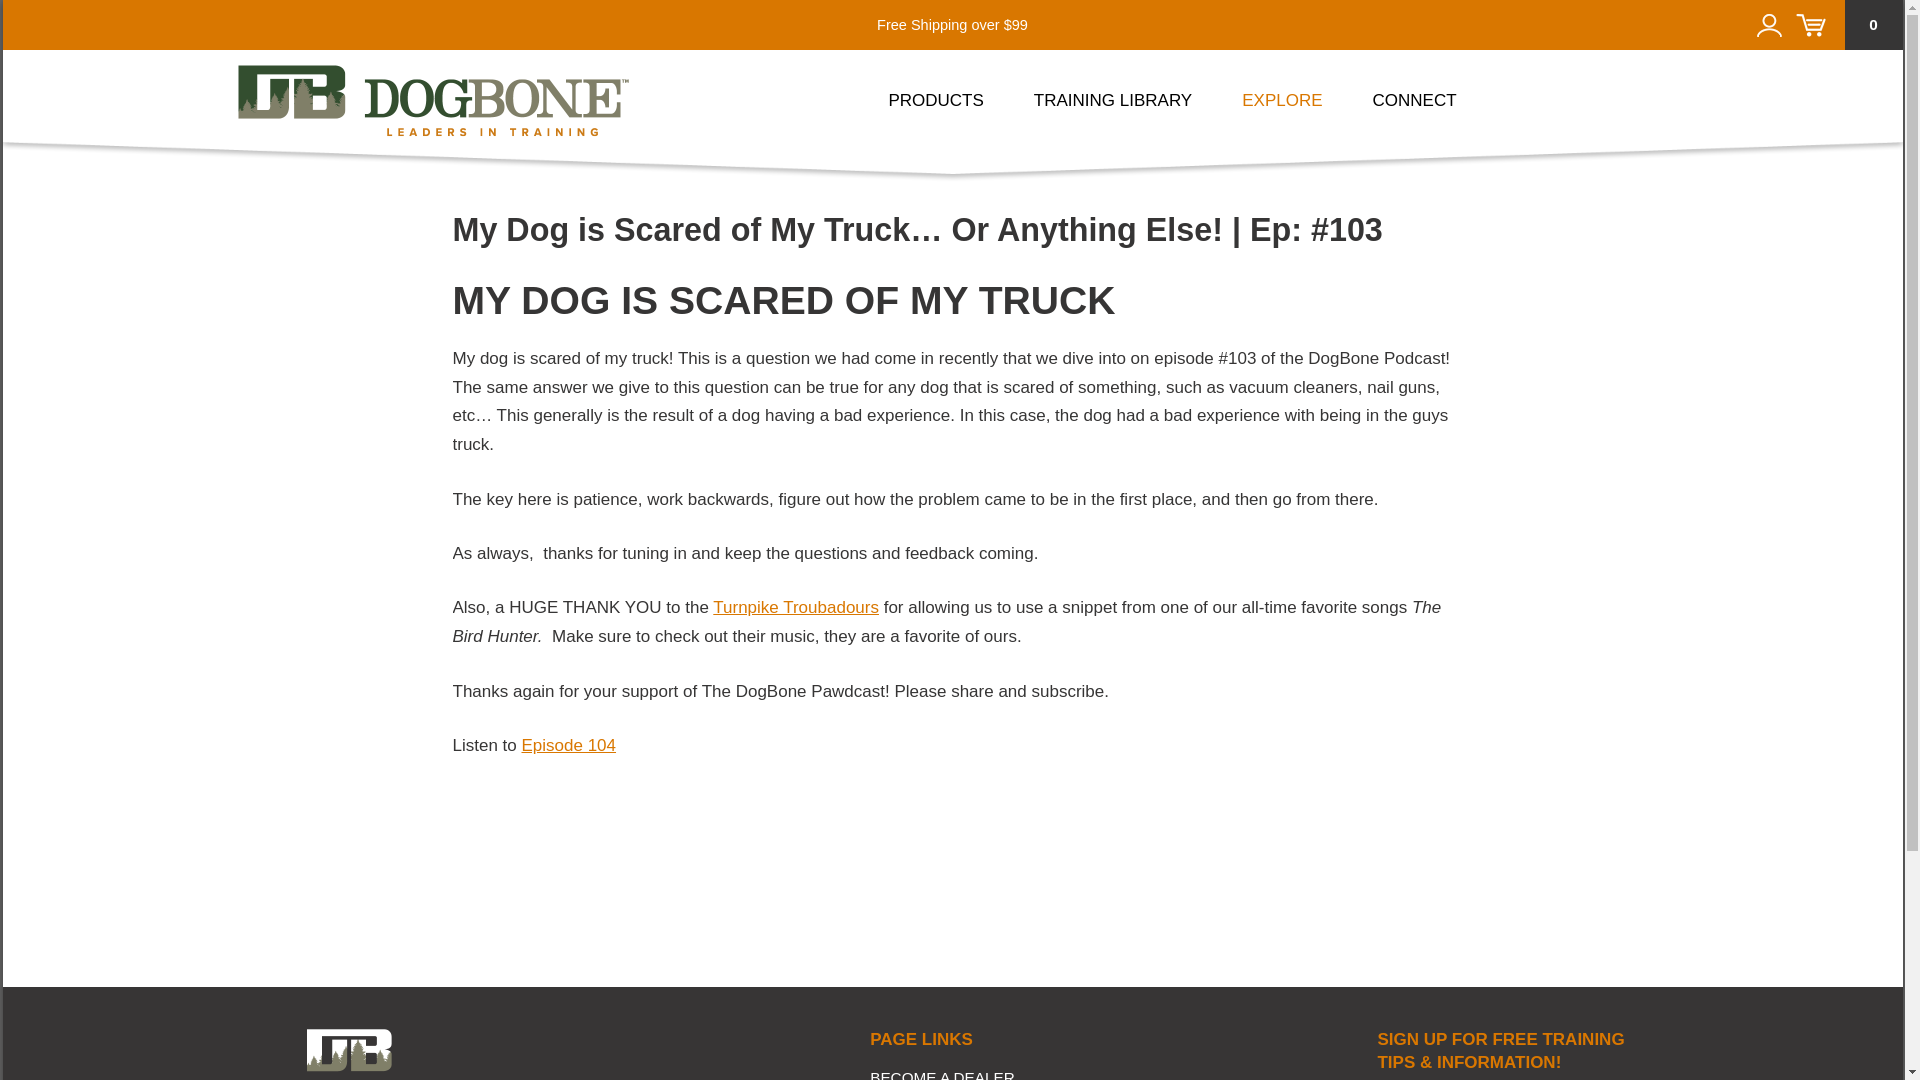 This screenshot has width=1920, height=1080. What do you see at coordinates (1282, 95) in the screenshot?
I see `EXPLORE` at bounding box center [1282, 95].